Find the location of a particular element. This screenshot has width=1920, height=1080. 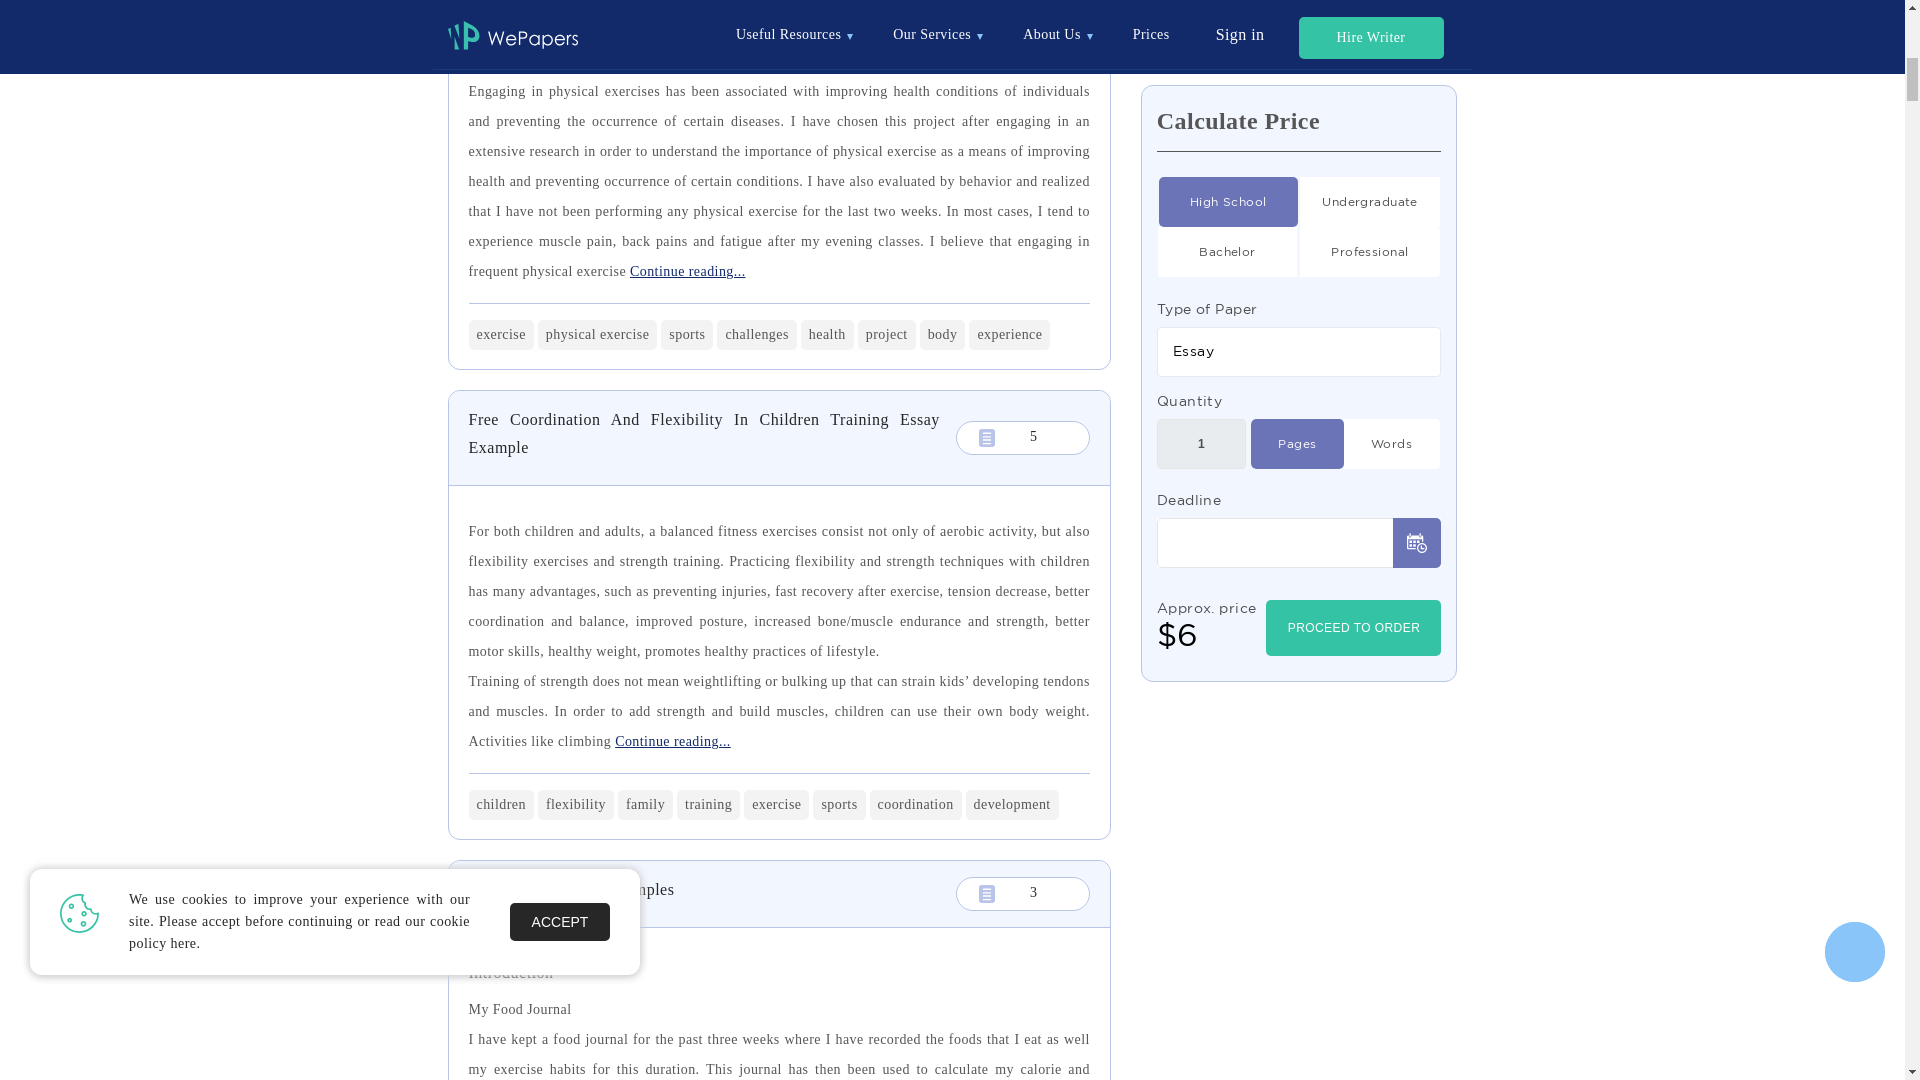

6 is located at coordinates (1228, 88).